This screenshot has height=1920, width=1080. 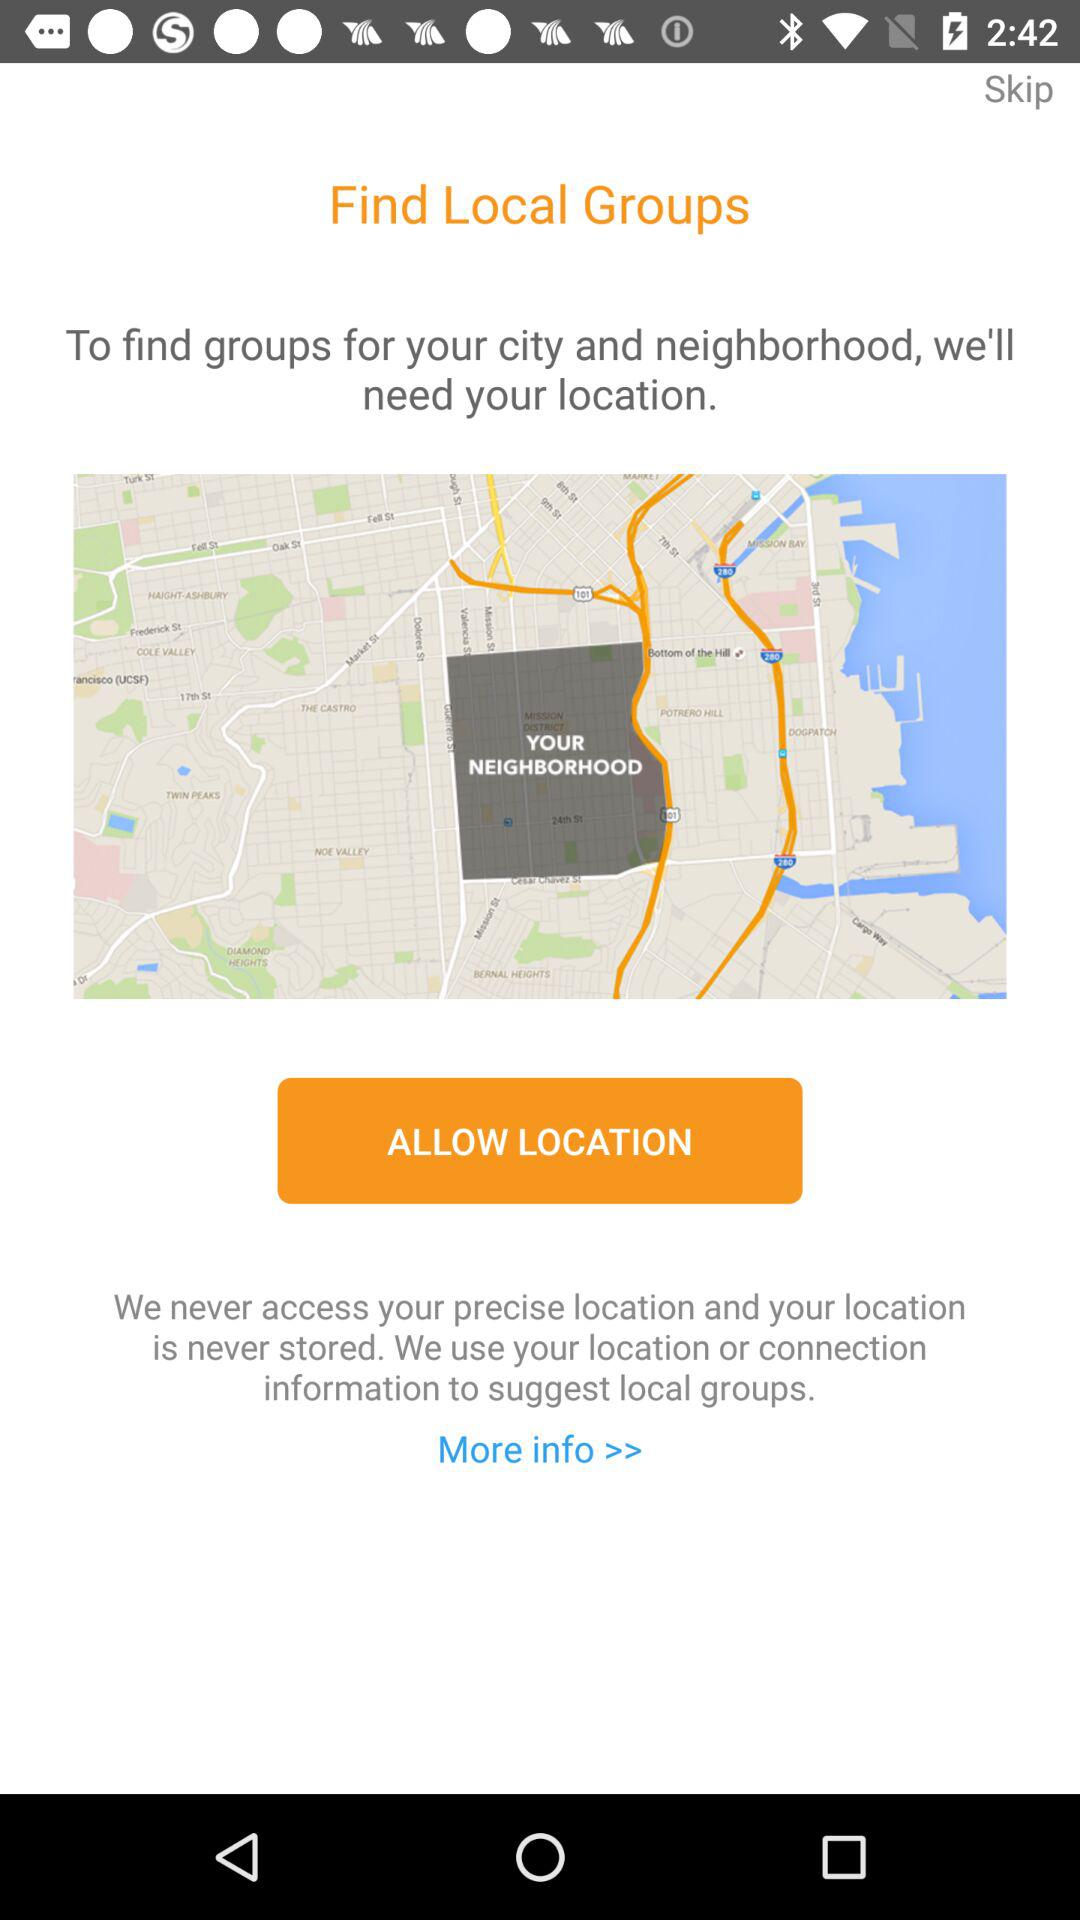 What do you see at coordinates (1018, 102) in the screenshot?
I see `jump until the skip icon` at bounding box center [1018, 102].